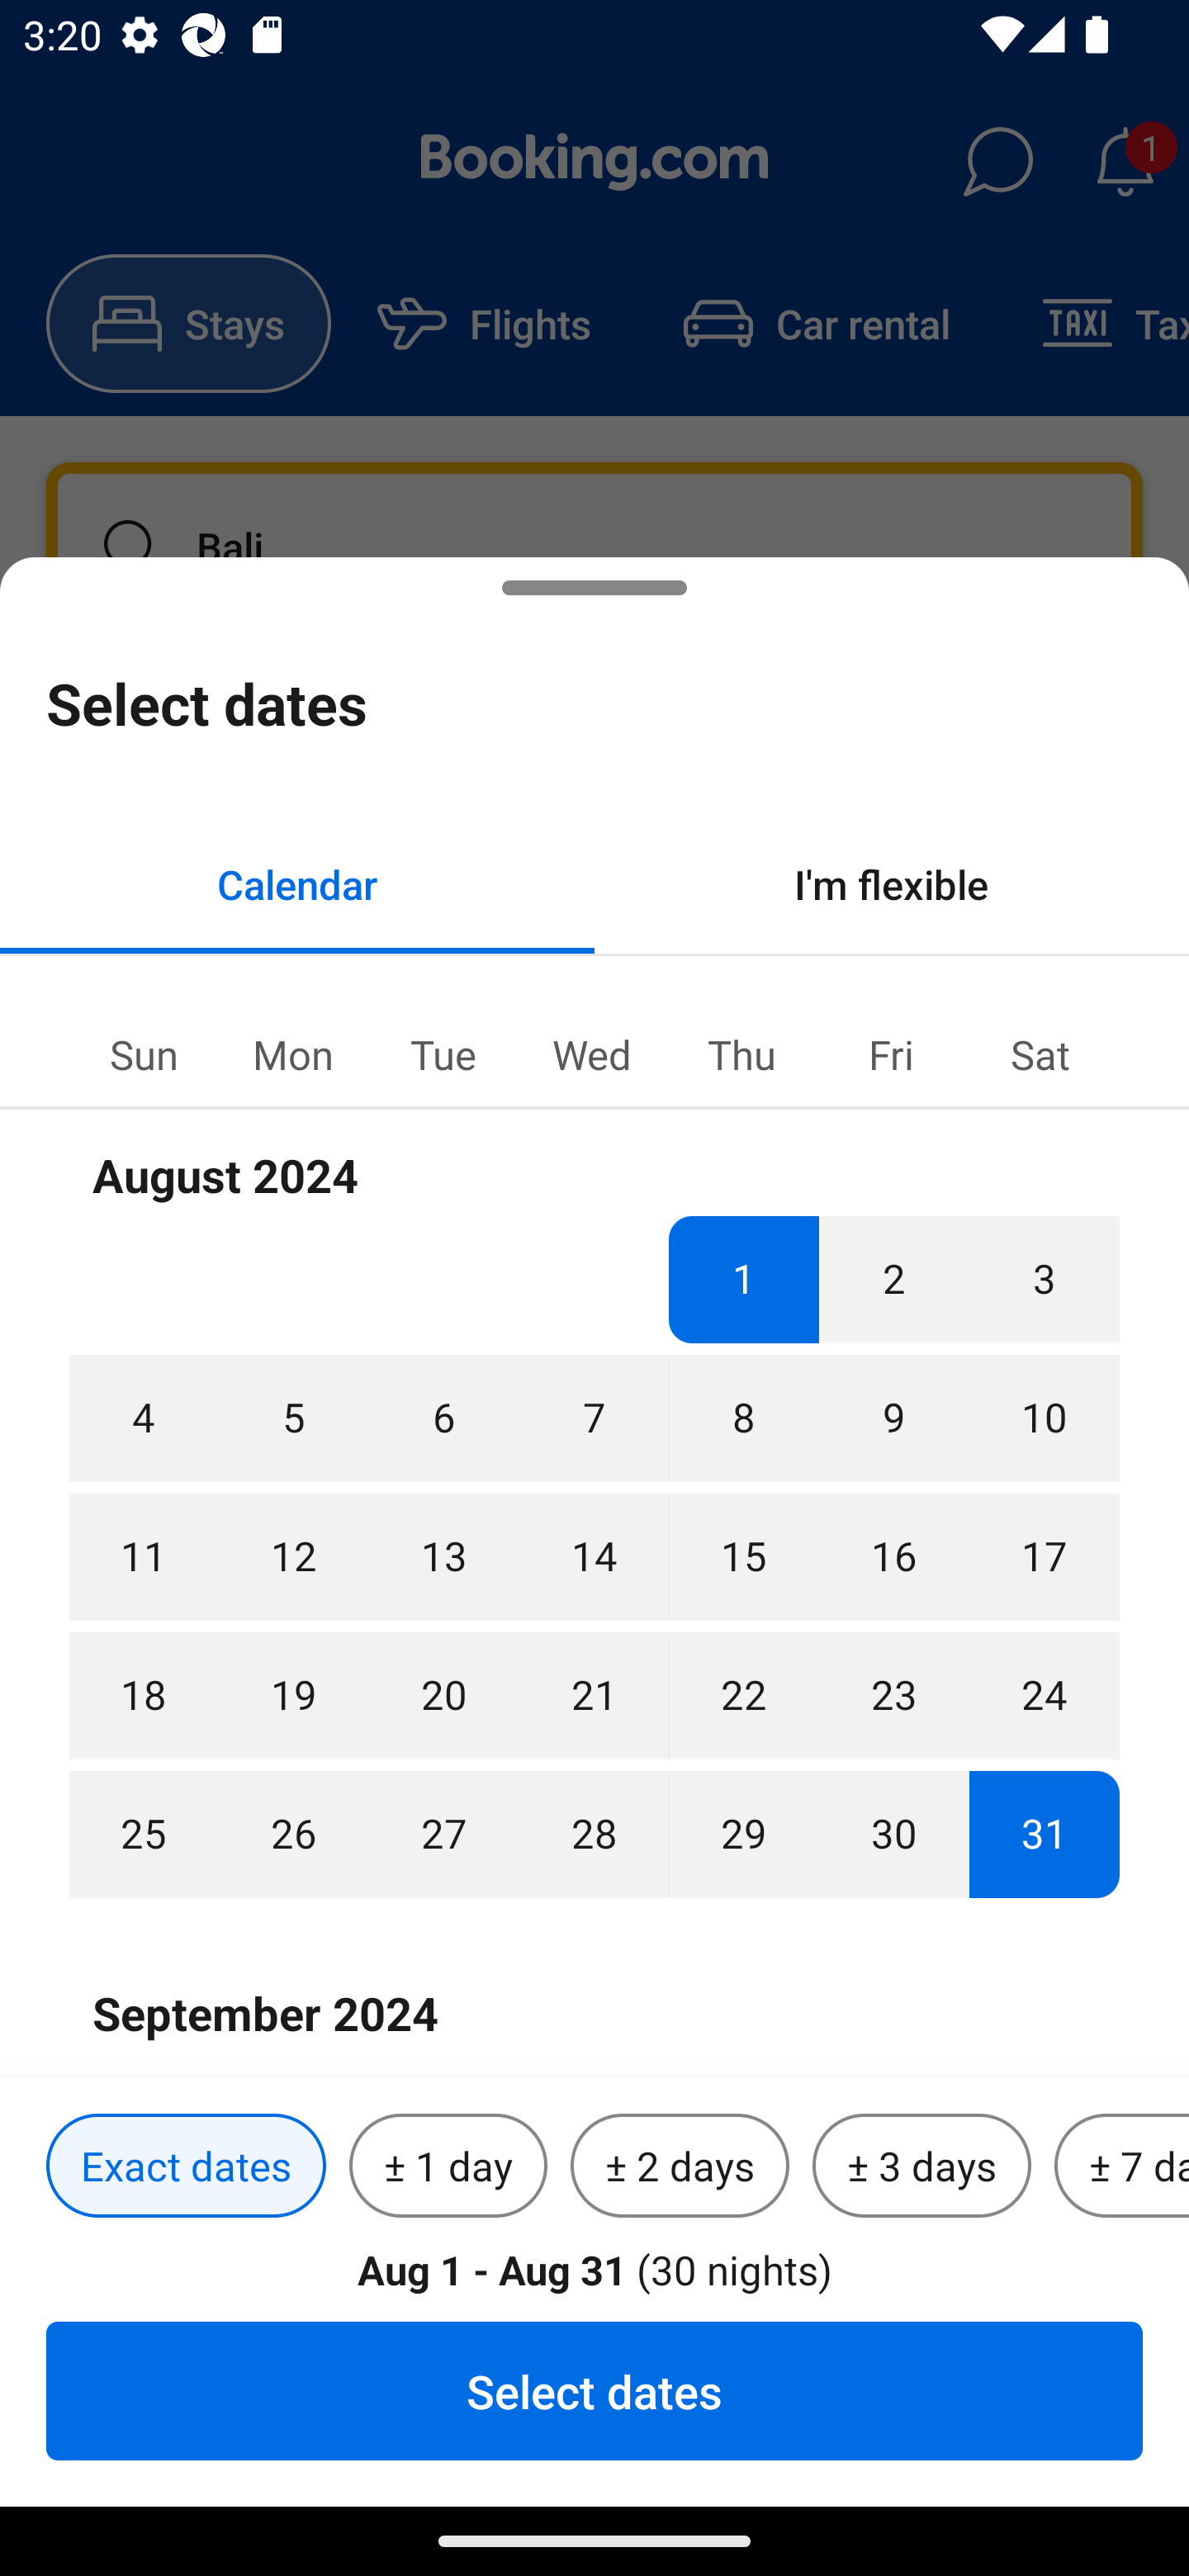 Image resolution: width=1189 pixels, height=2576 pixels. What do you see at coordinates (594, 2390) in the screenshot?
I see `Select dates` at bounding box center [594, 2390].